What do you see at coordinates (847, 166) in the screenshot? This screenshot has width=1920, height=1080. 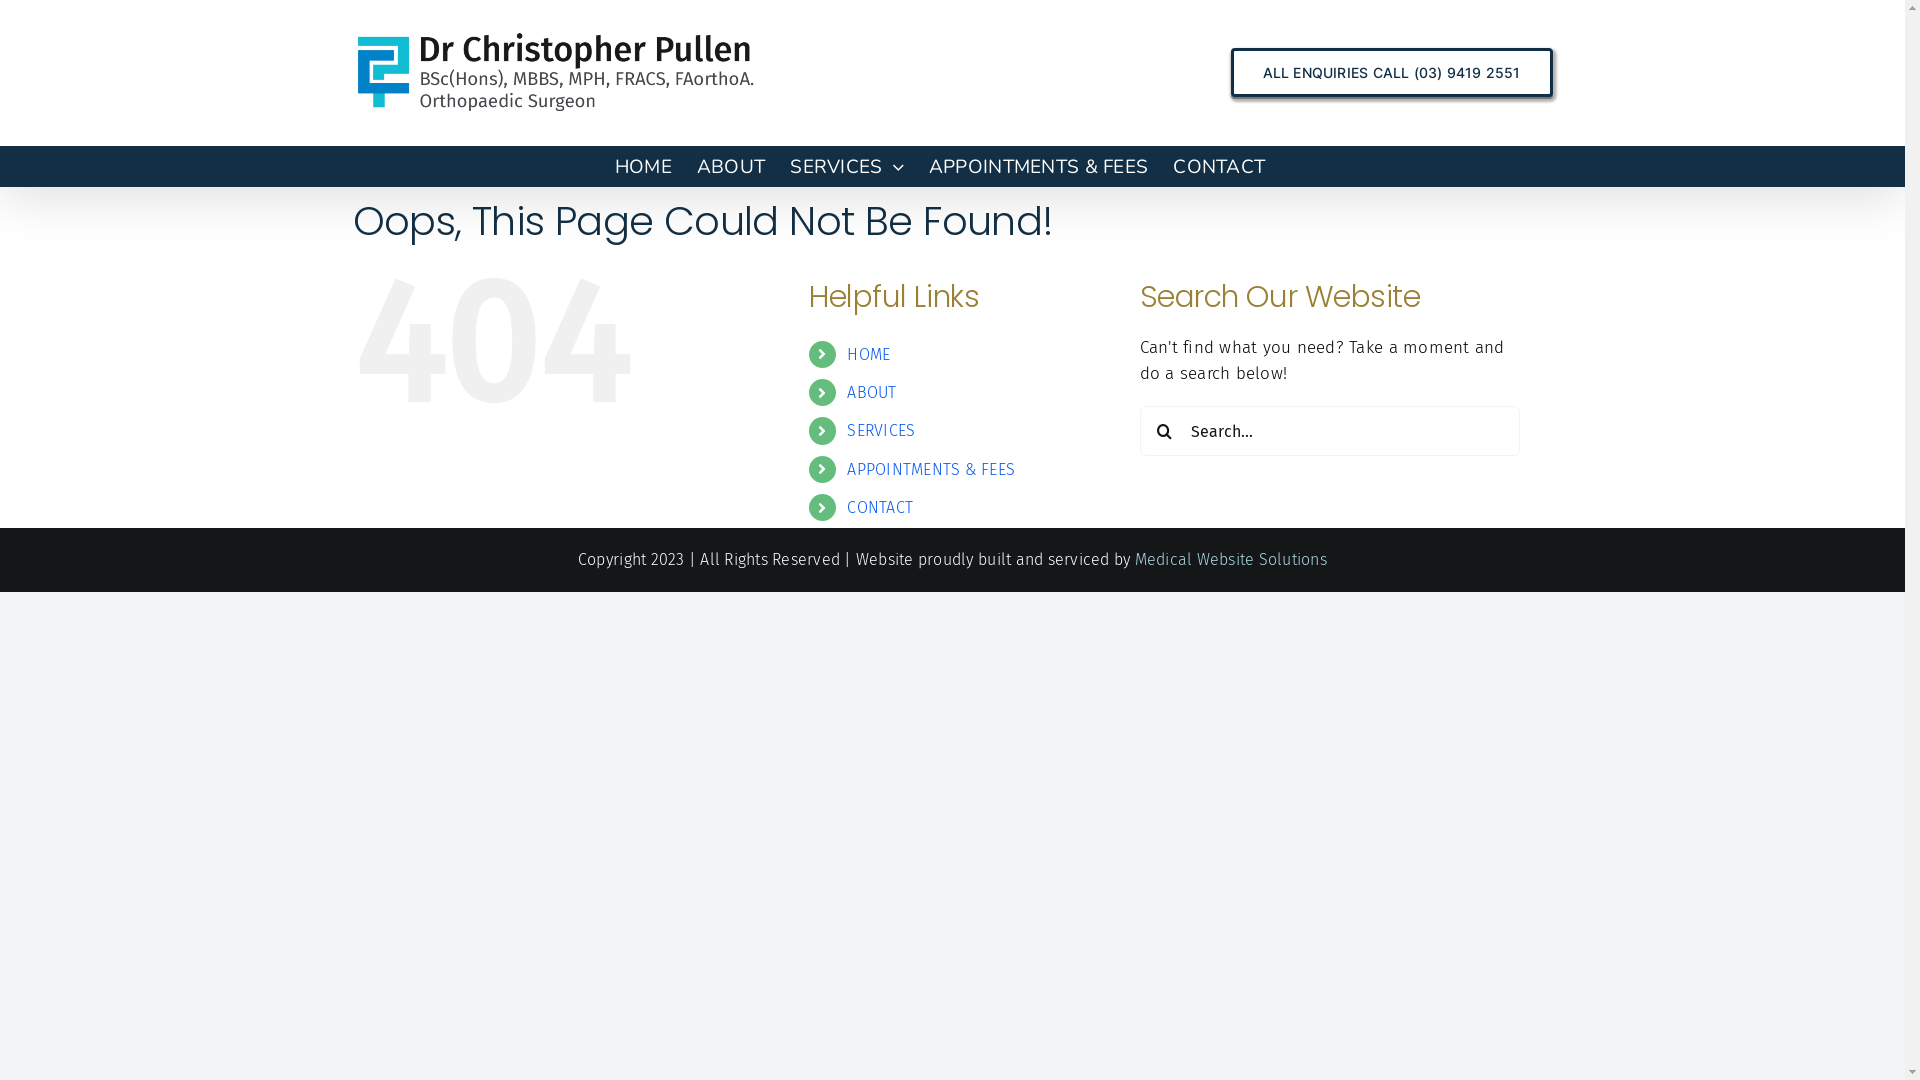 I see `SERVICES` at bounding box center [847, 166].